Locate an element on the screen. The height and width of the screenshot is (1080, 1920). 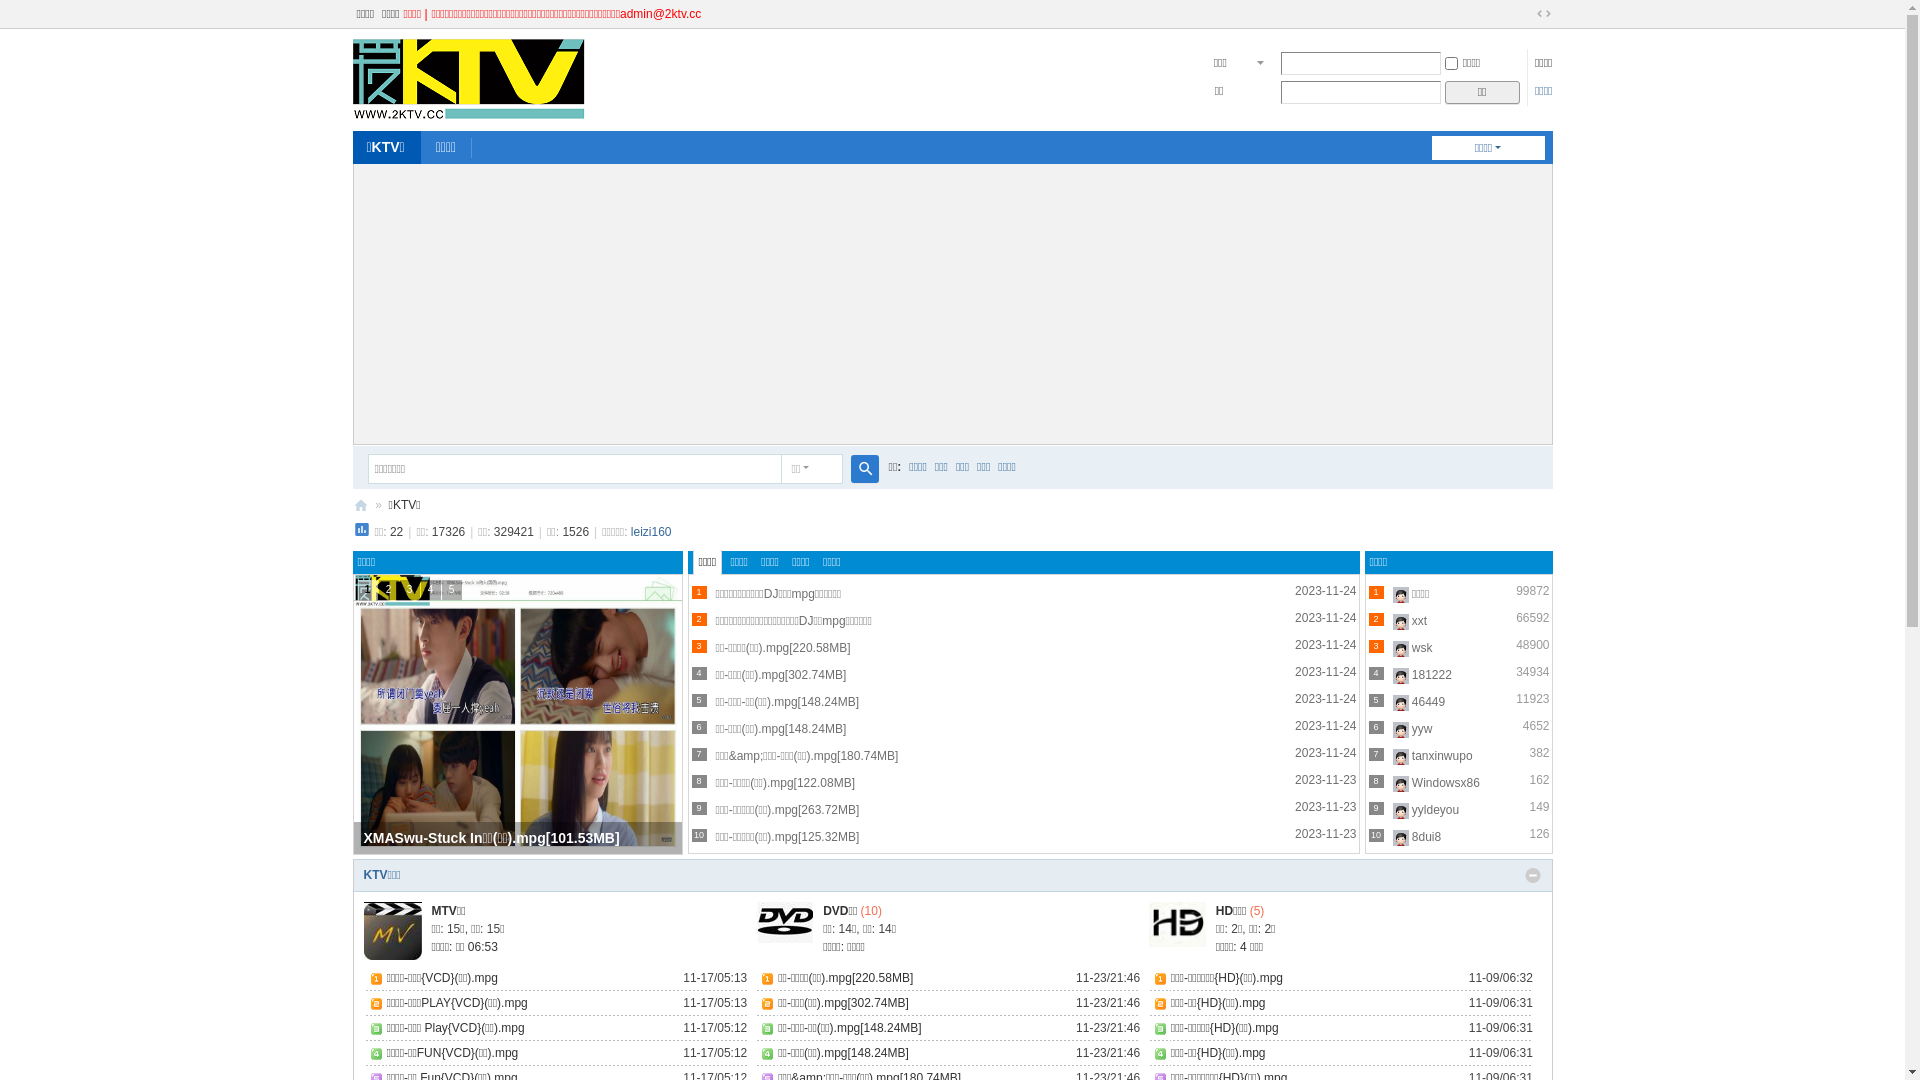
xxt is located at coordinates (1420, 621).